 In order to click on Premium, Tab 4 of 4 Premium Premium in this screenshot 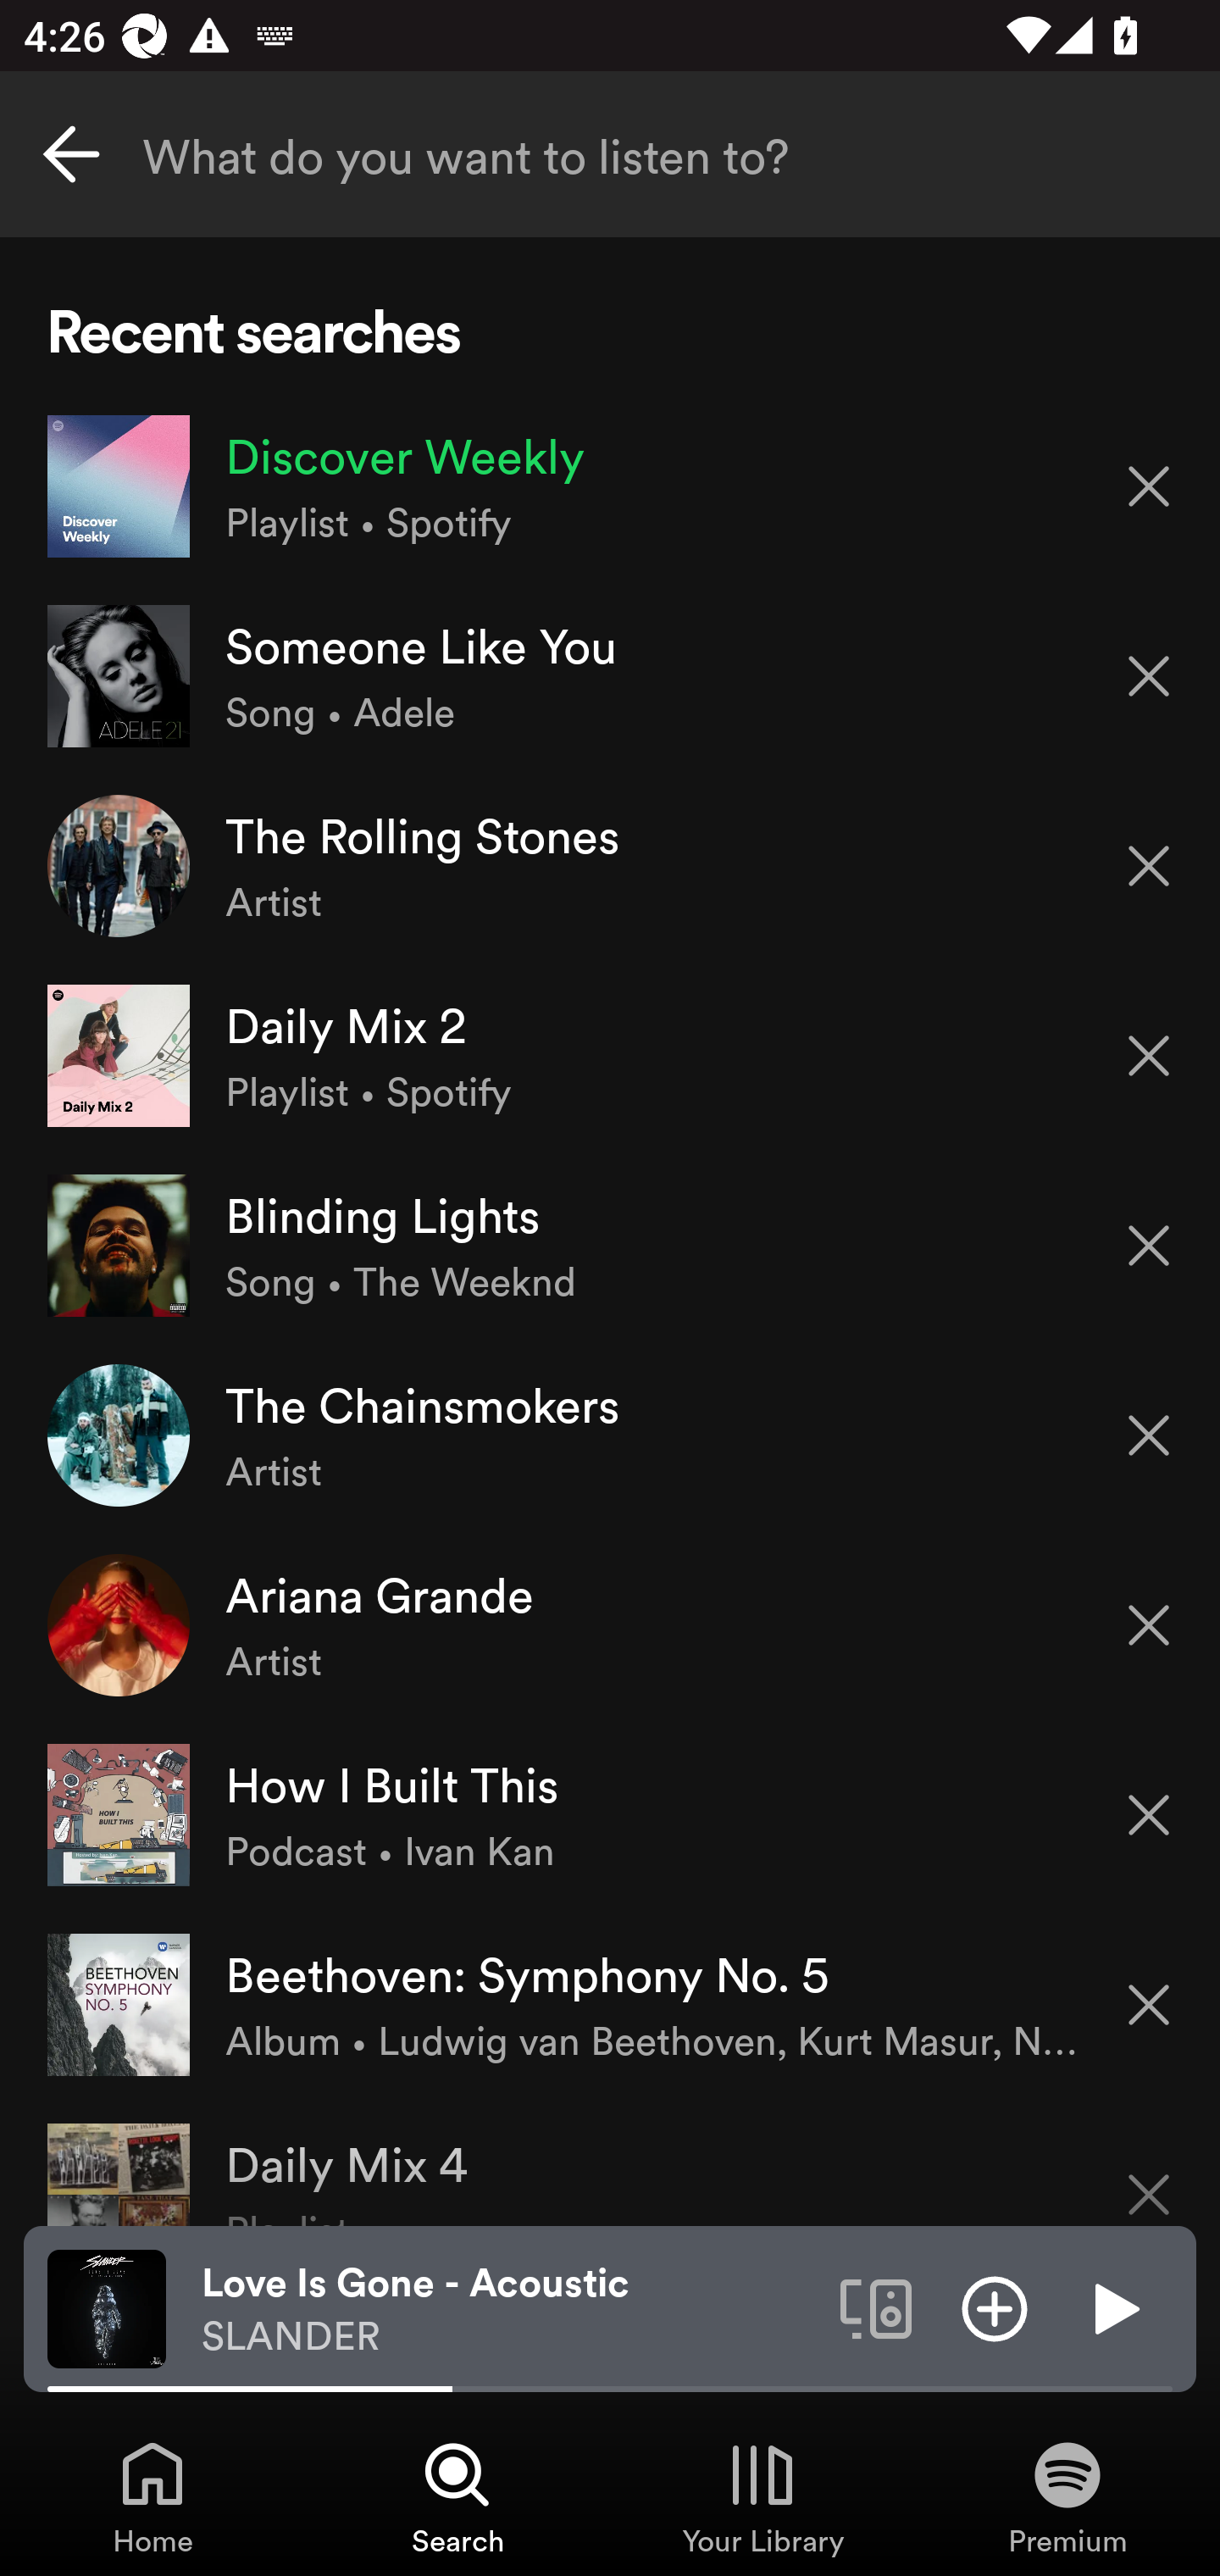, I will do `click(1067, 2496)`.